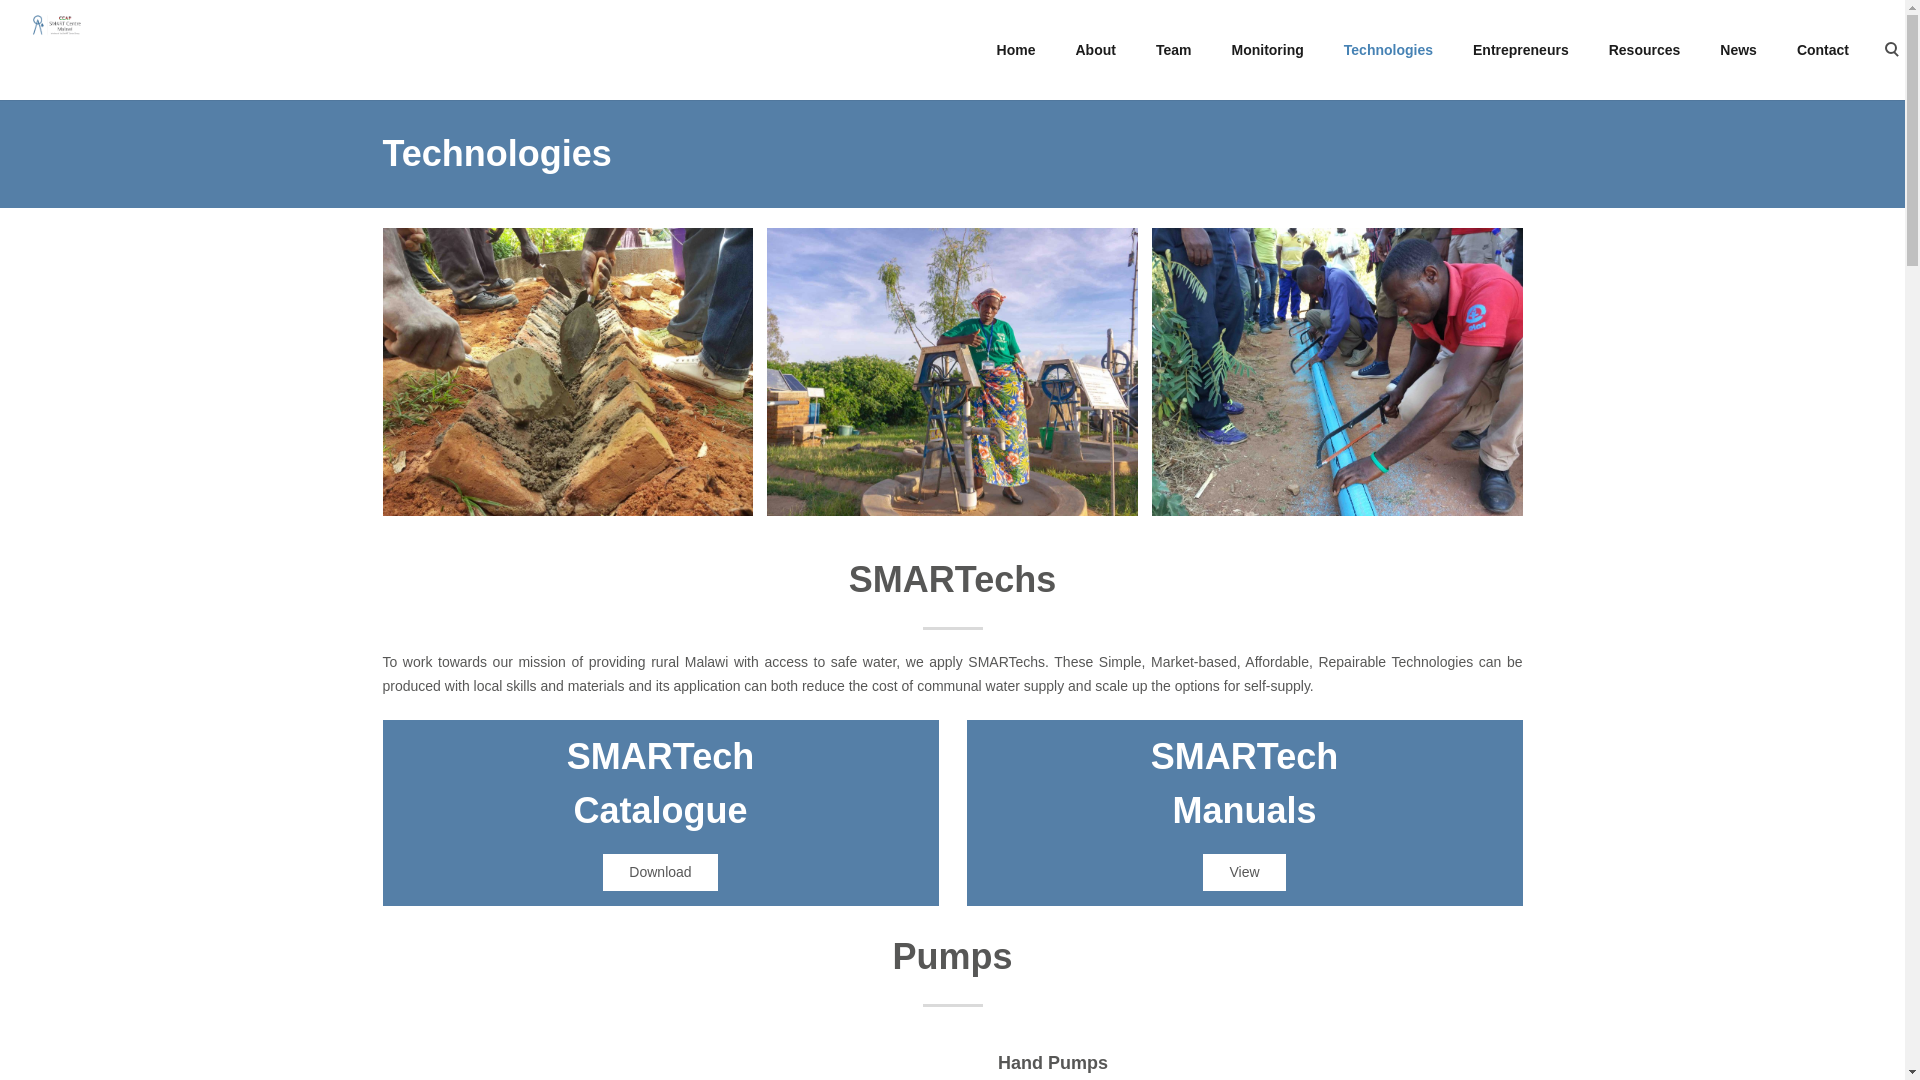  I want to click on Download, so click(659, 872).